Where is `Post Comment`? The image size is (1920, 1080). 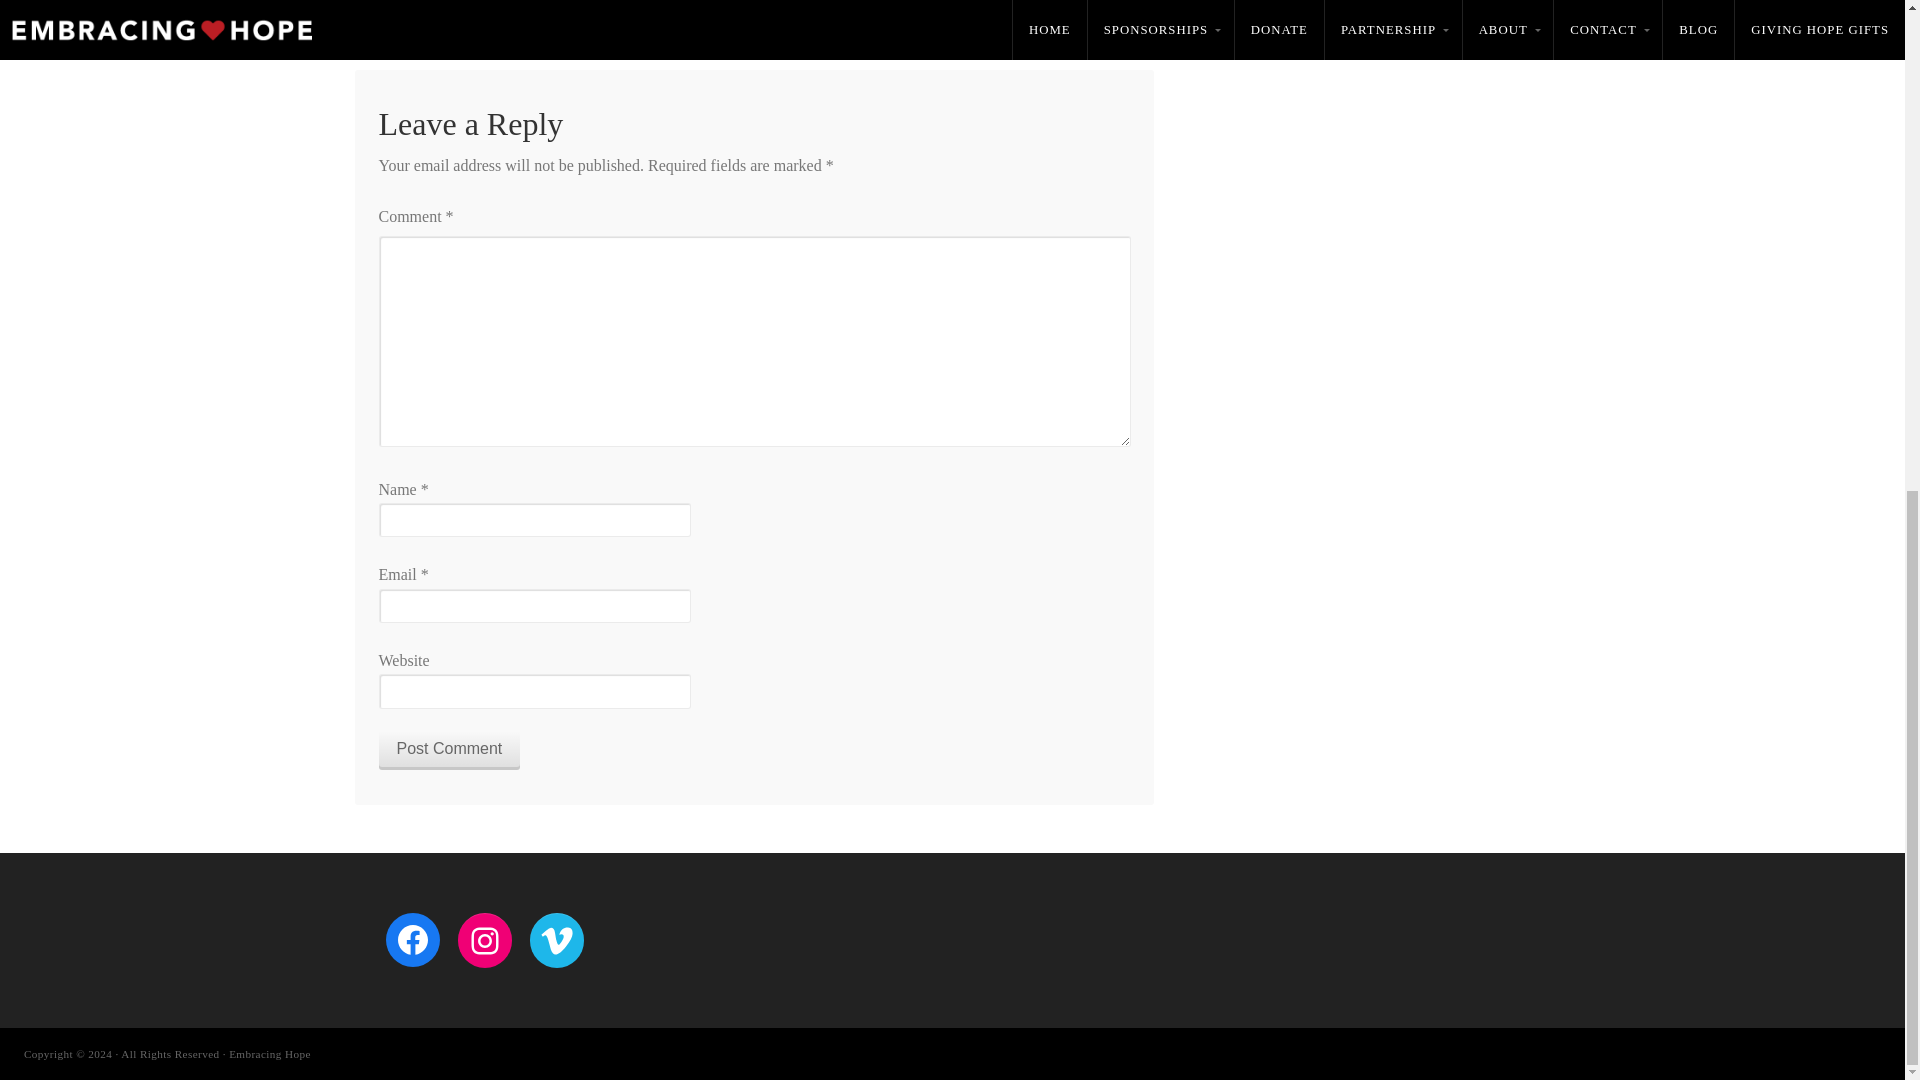 Post Comment is located at coordinates (449, 748).